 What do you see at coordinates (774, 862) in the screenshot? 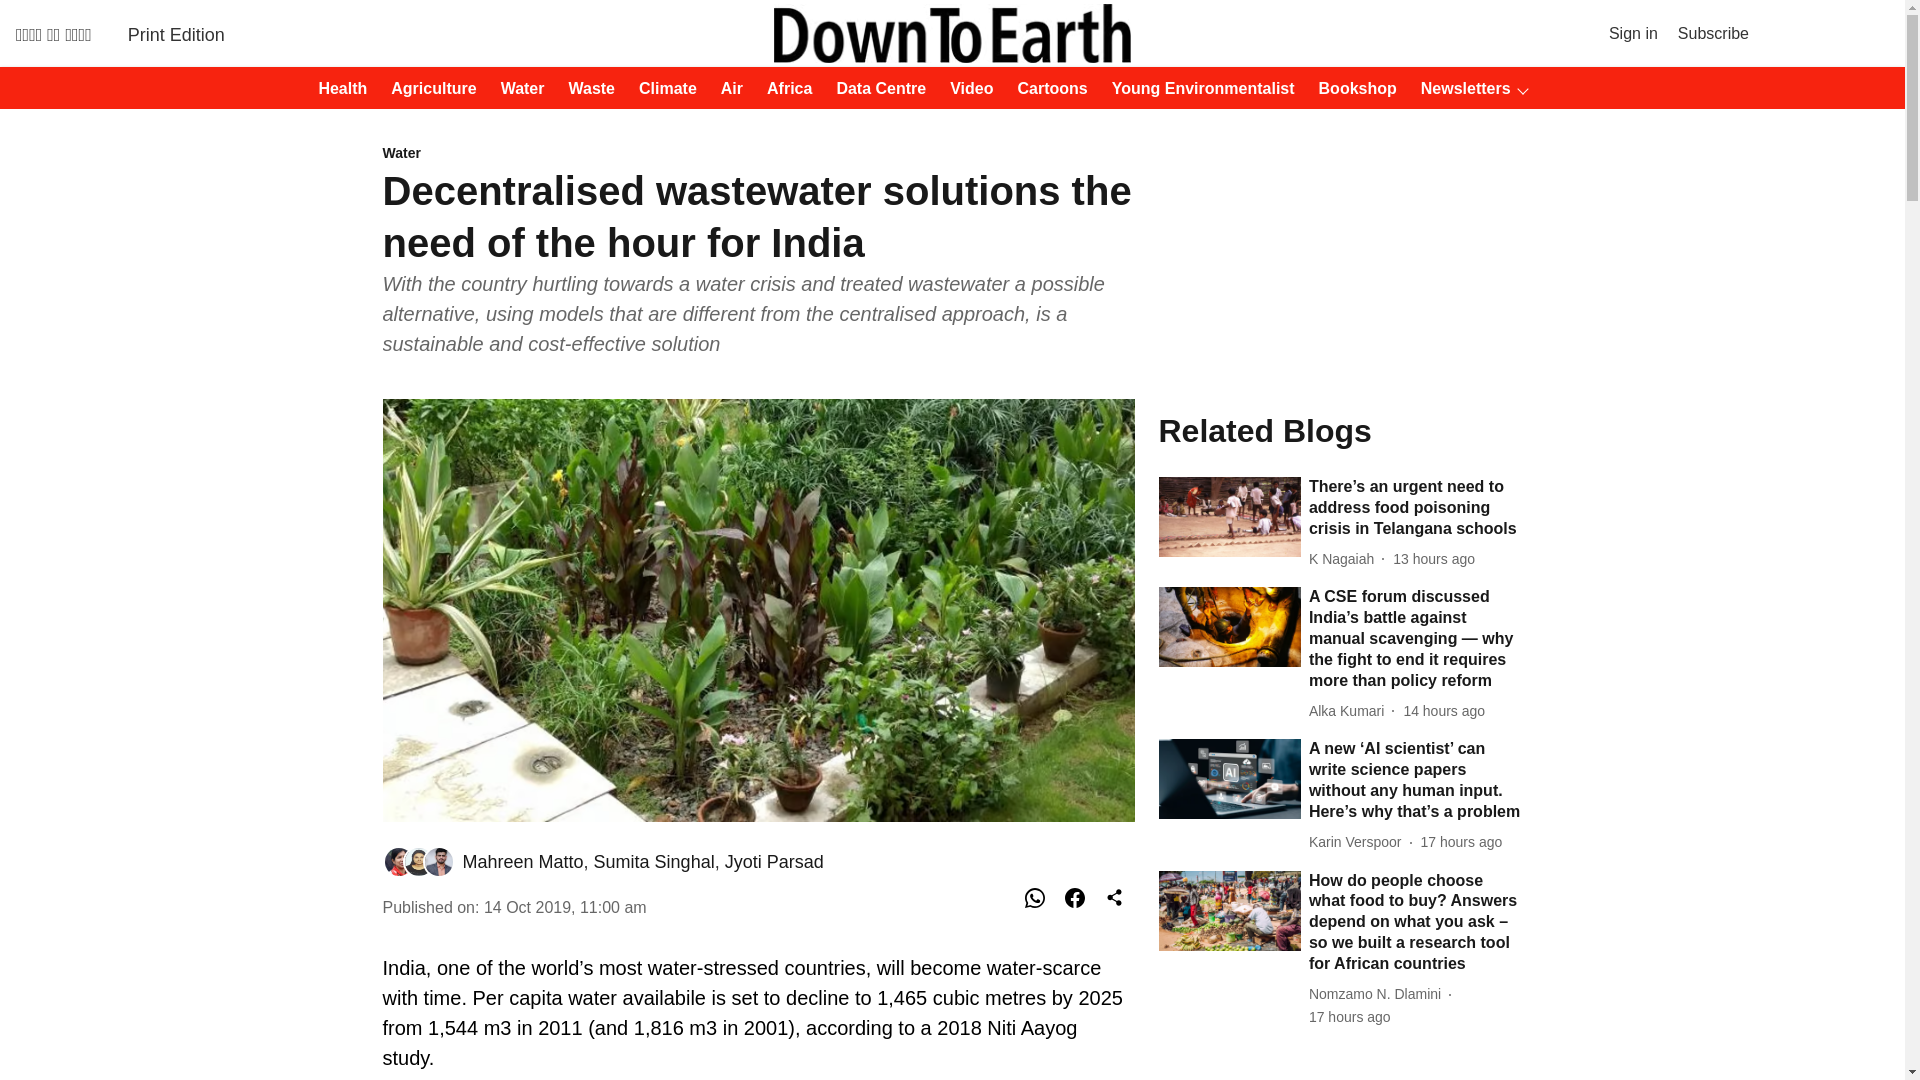
I see `Jyoti Parsad` at bounding box center [774, 862].